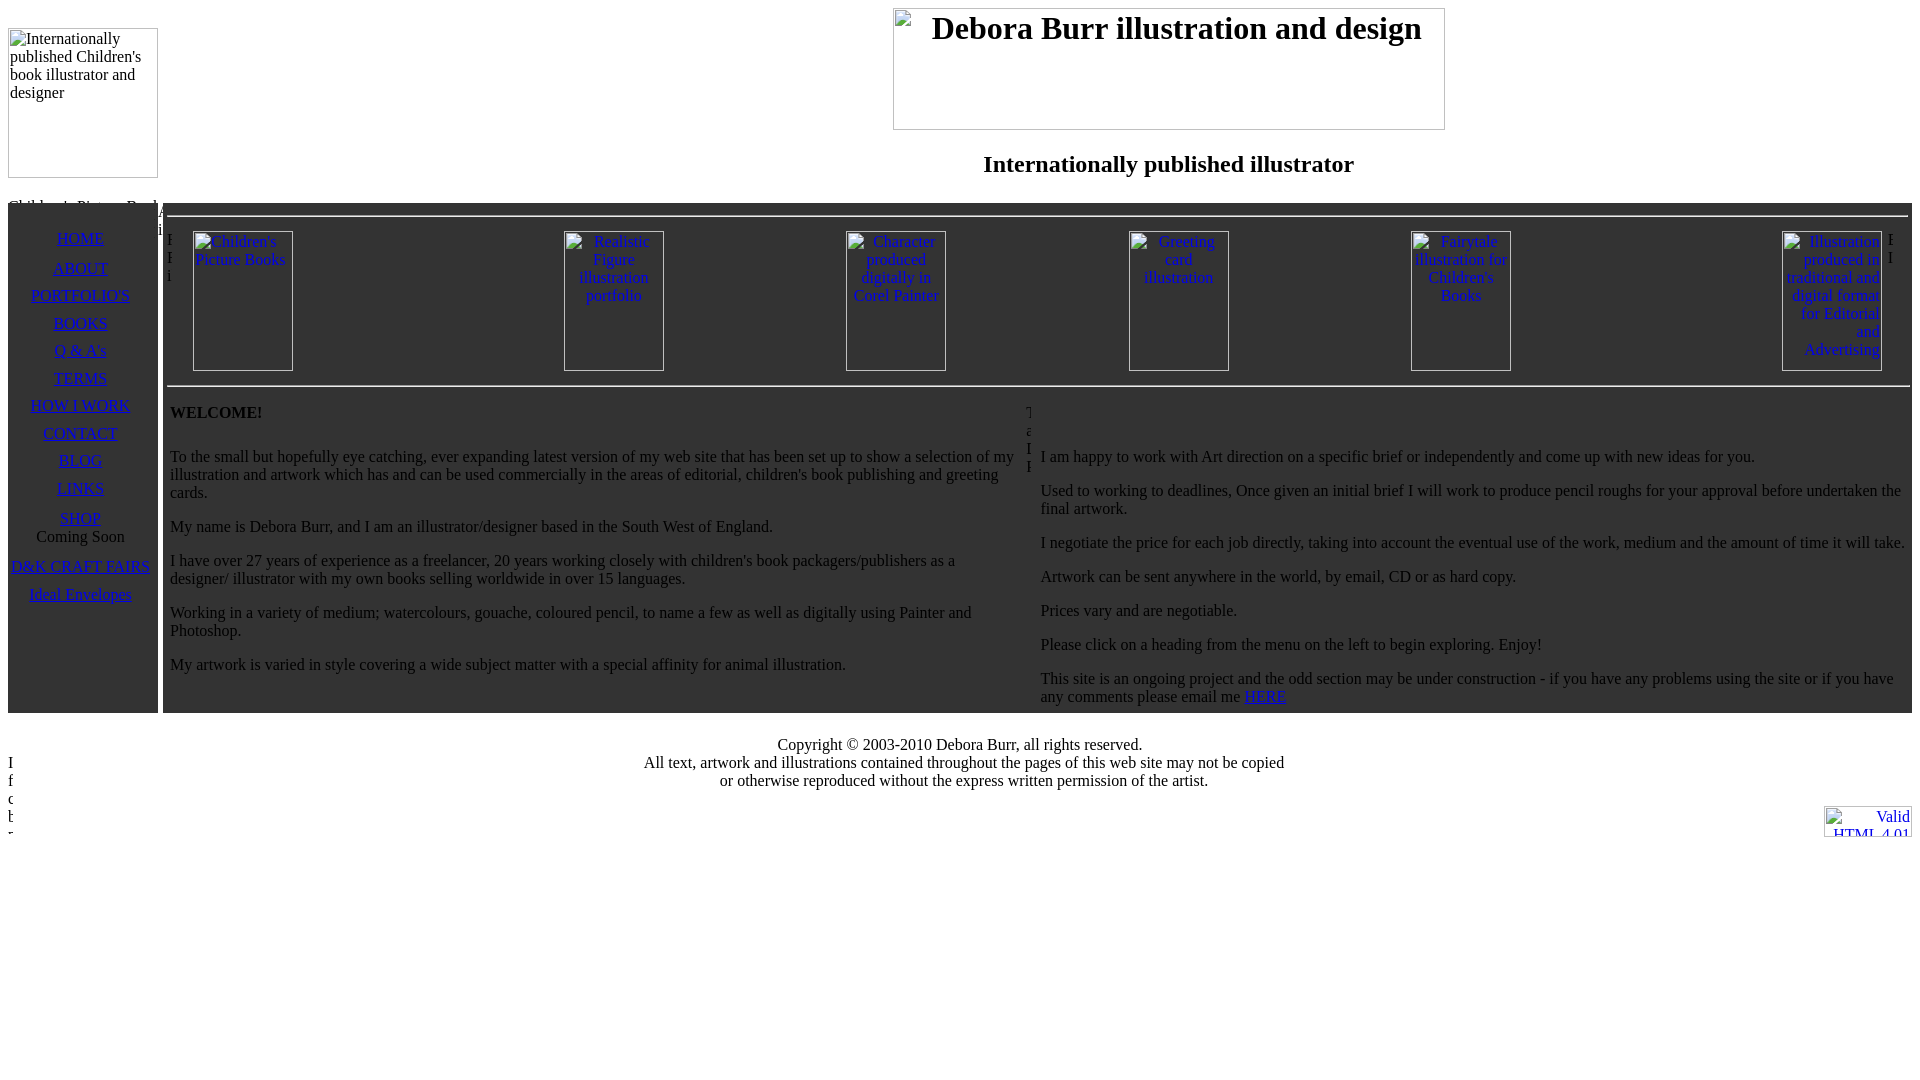 This screenshot has height=1080, width=1920. I want to click on BLOG, so click(81, 460).